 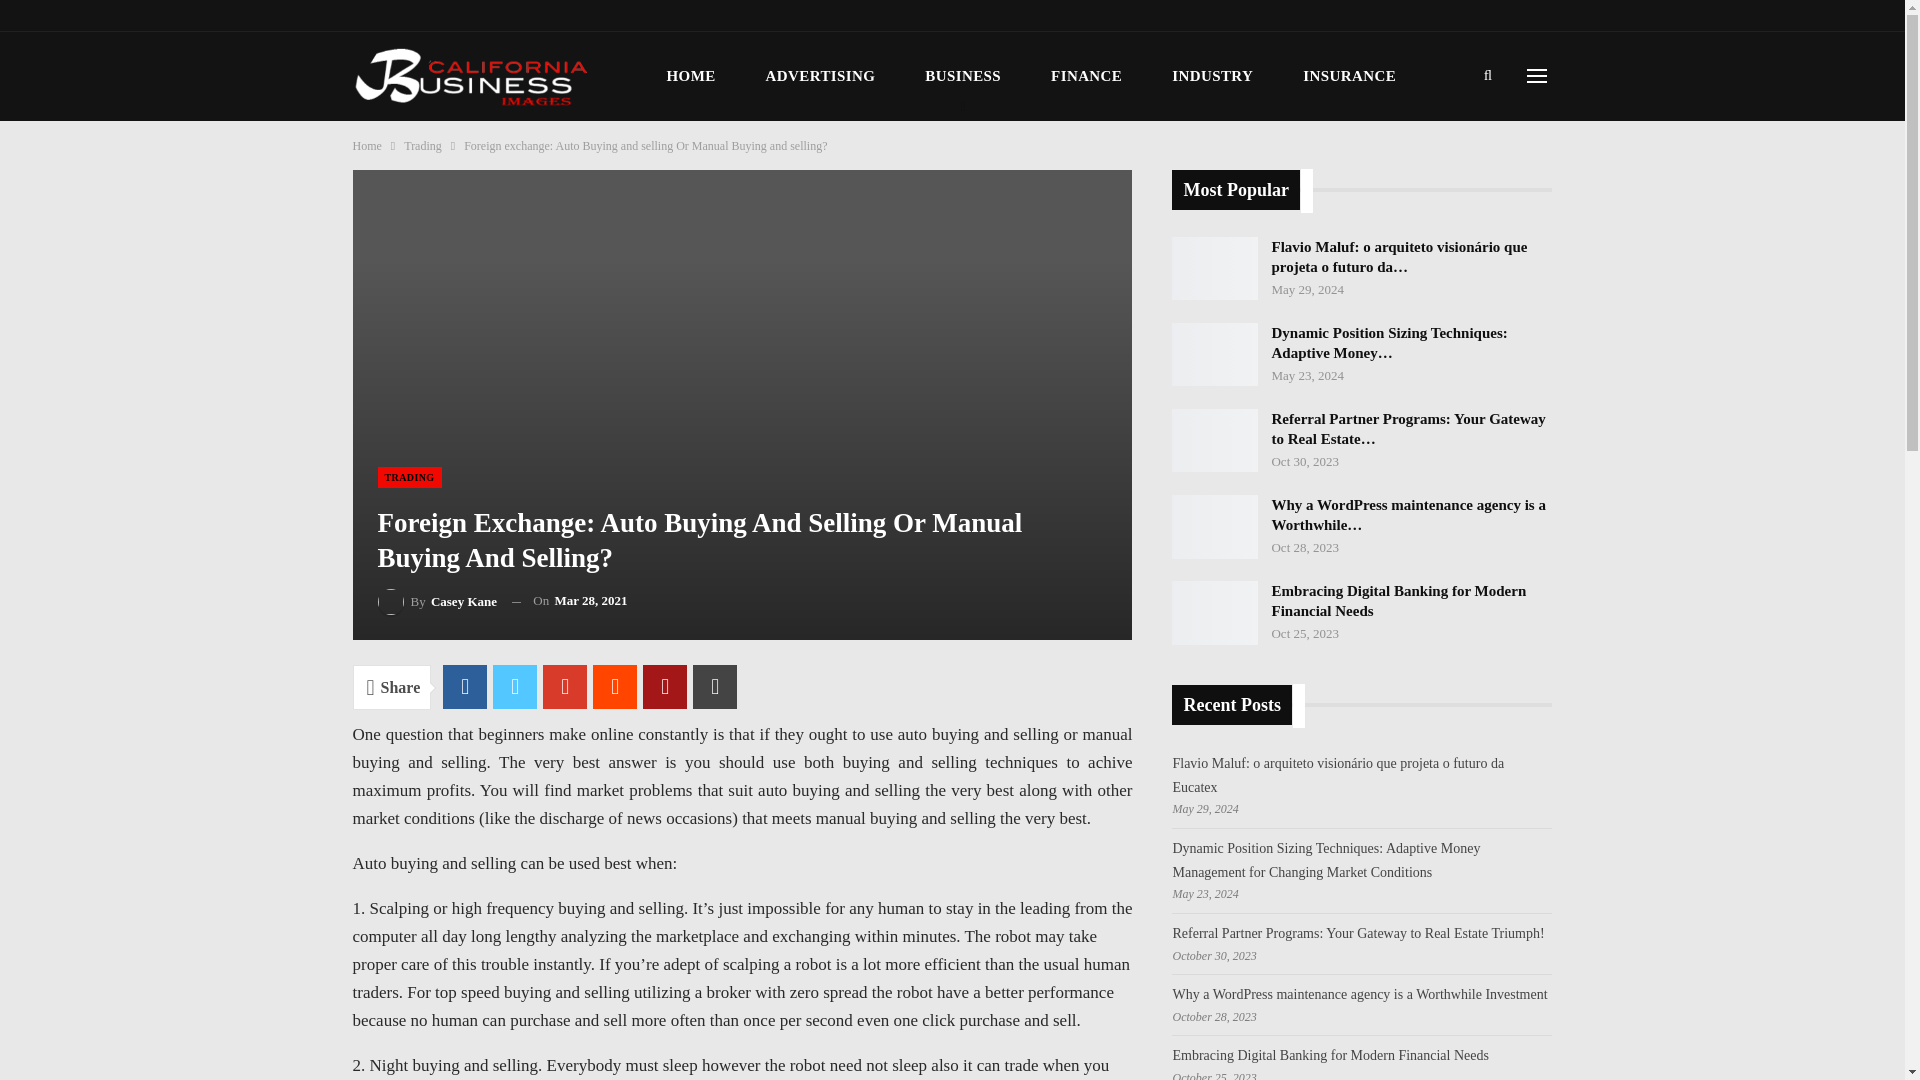 What do you see at coordinates (438, 600) in the screenshot?
I see `By Casey Kane` at bounding box center [438, 600].